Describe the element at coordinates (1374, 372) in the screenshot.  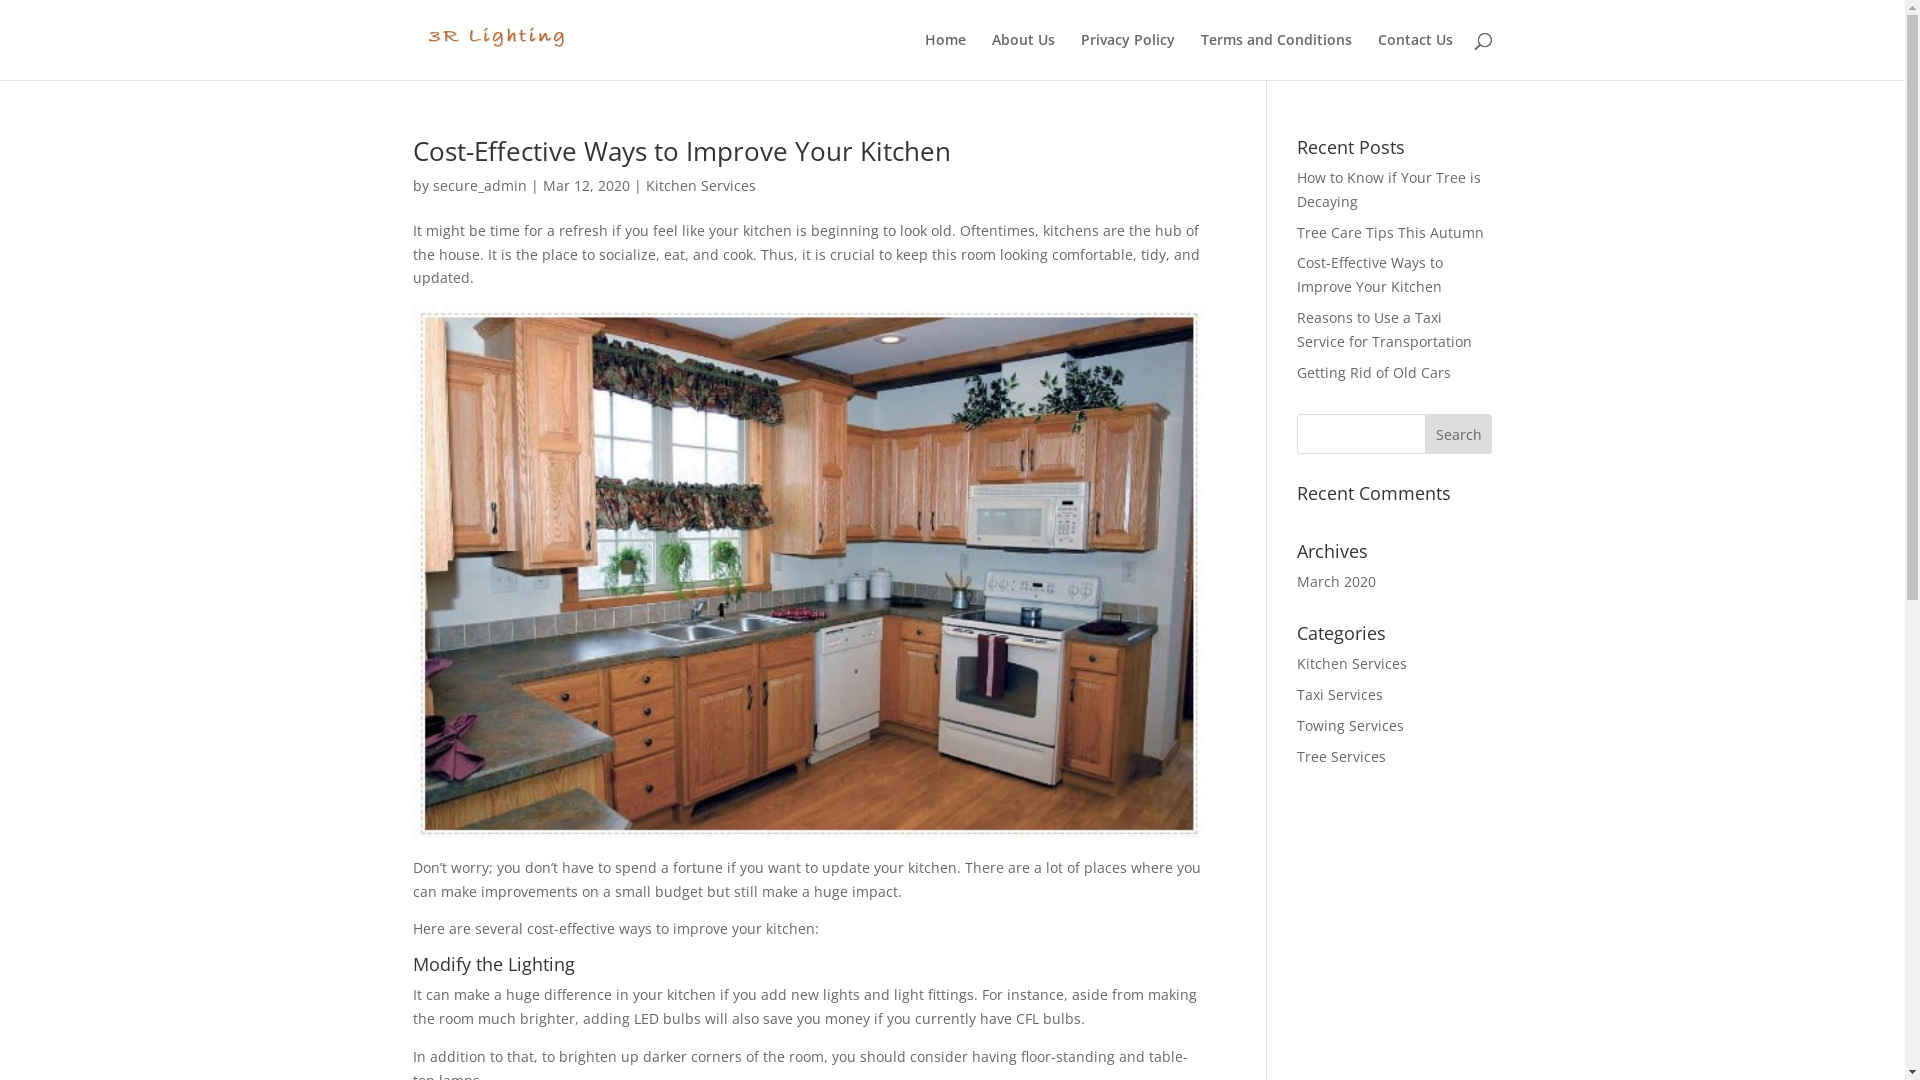
I see `Getting Rid of Old Cars` at that location.